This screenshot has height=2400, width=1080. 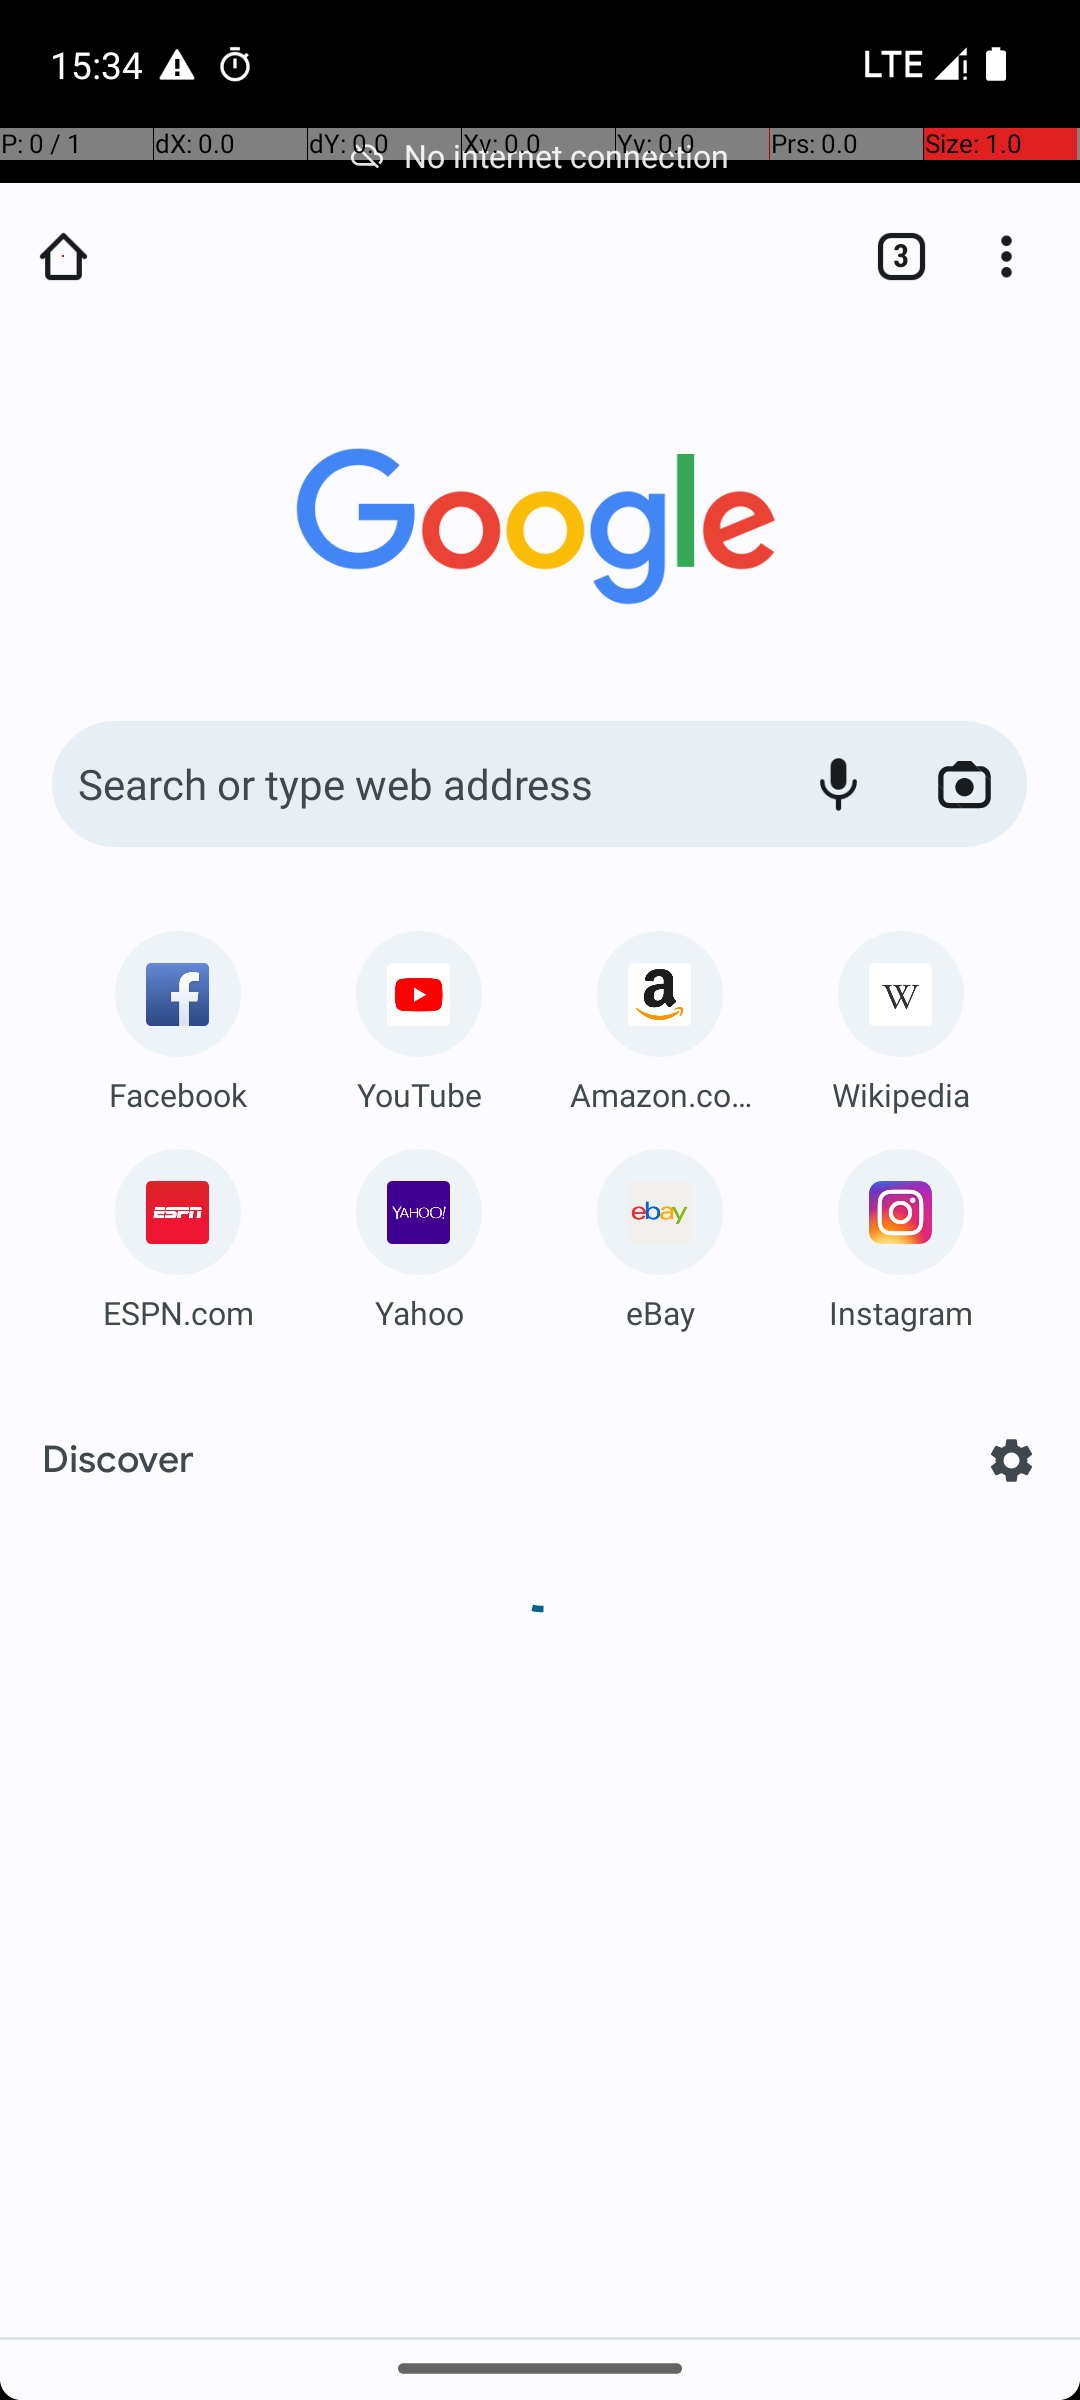 What do you see at coordinates (118, 1460) in the screenshot?
I see `Discover` at bounding box center [118, 1460].